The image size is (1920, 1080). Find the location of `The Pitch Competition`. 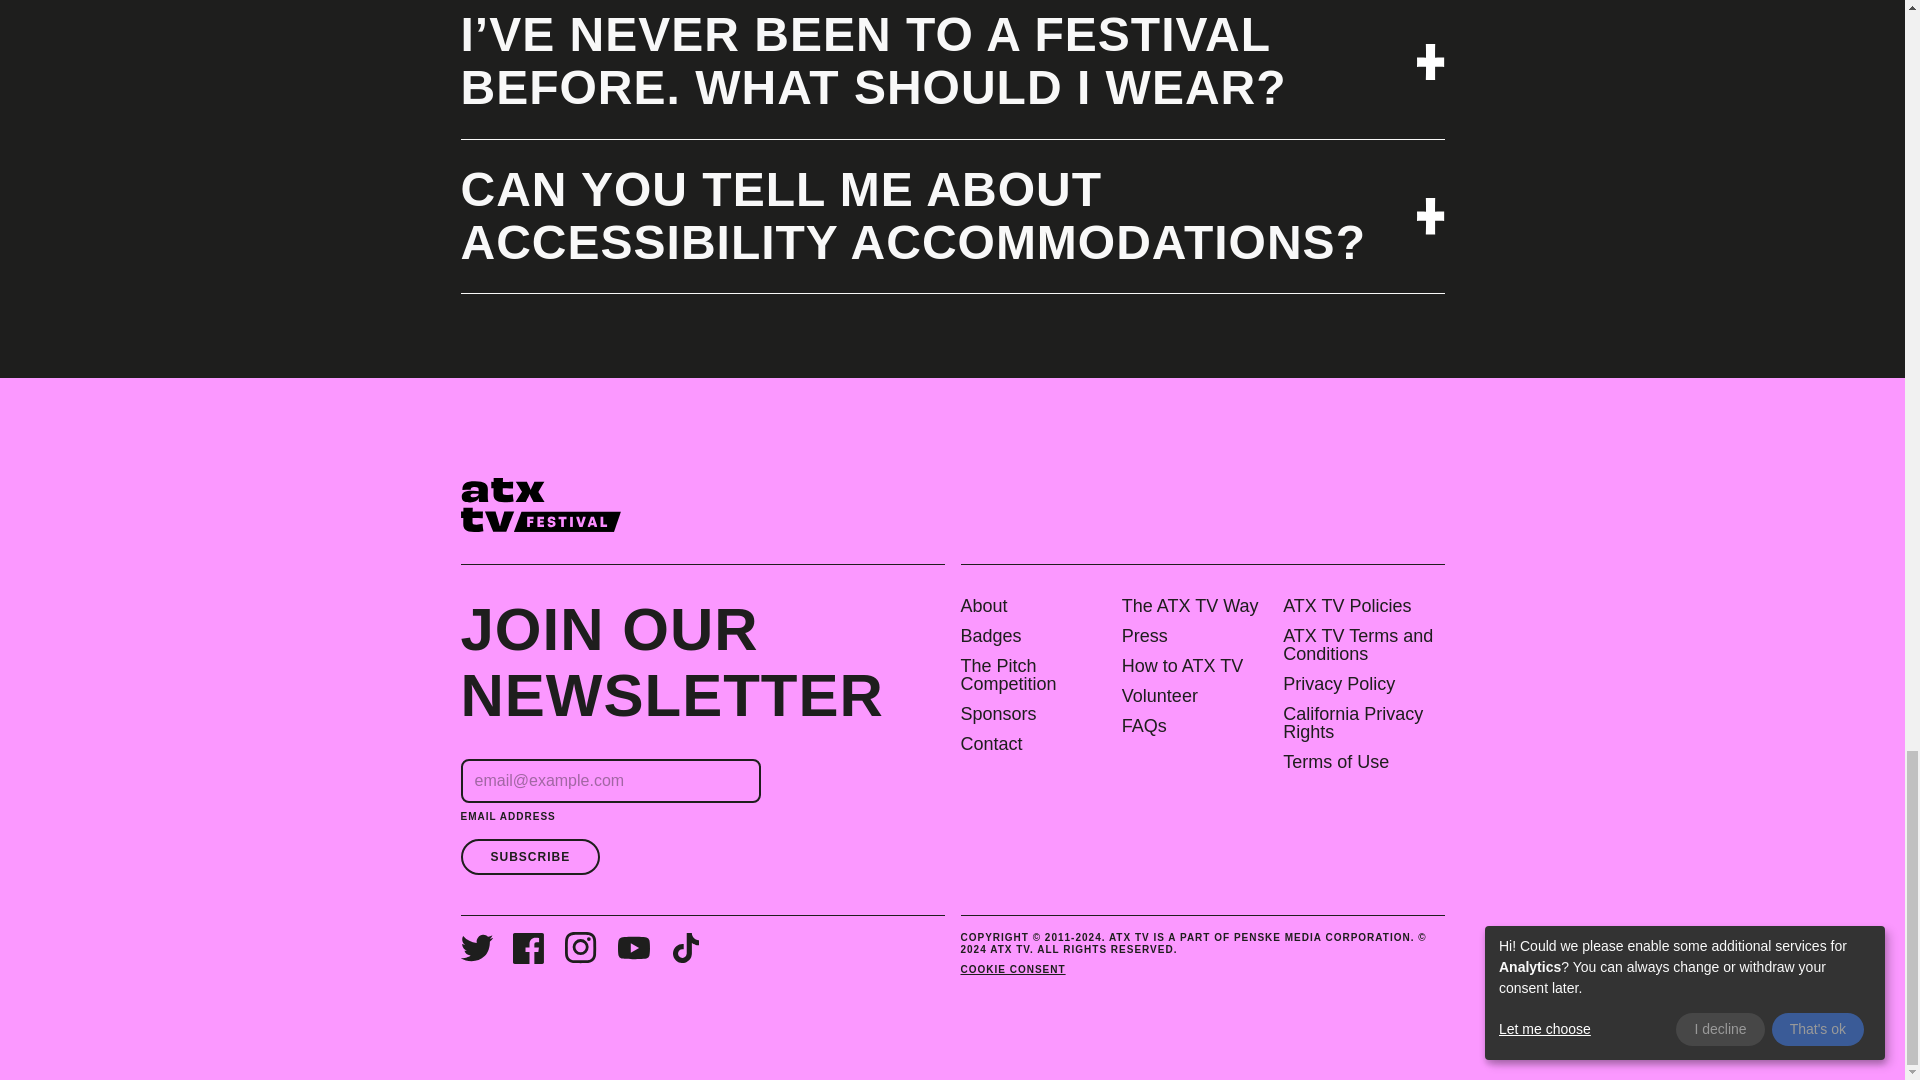

The Pitch Competition is located at coordinates (1036, 674).